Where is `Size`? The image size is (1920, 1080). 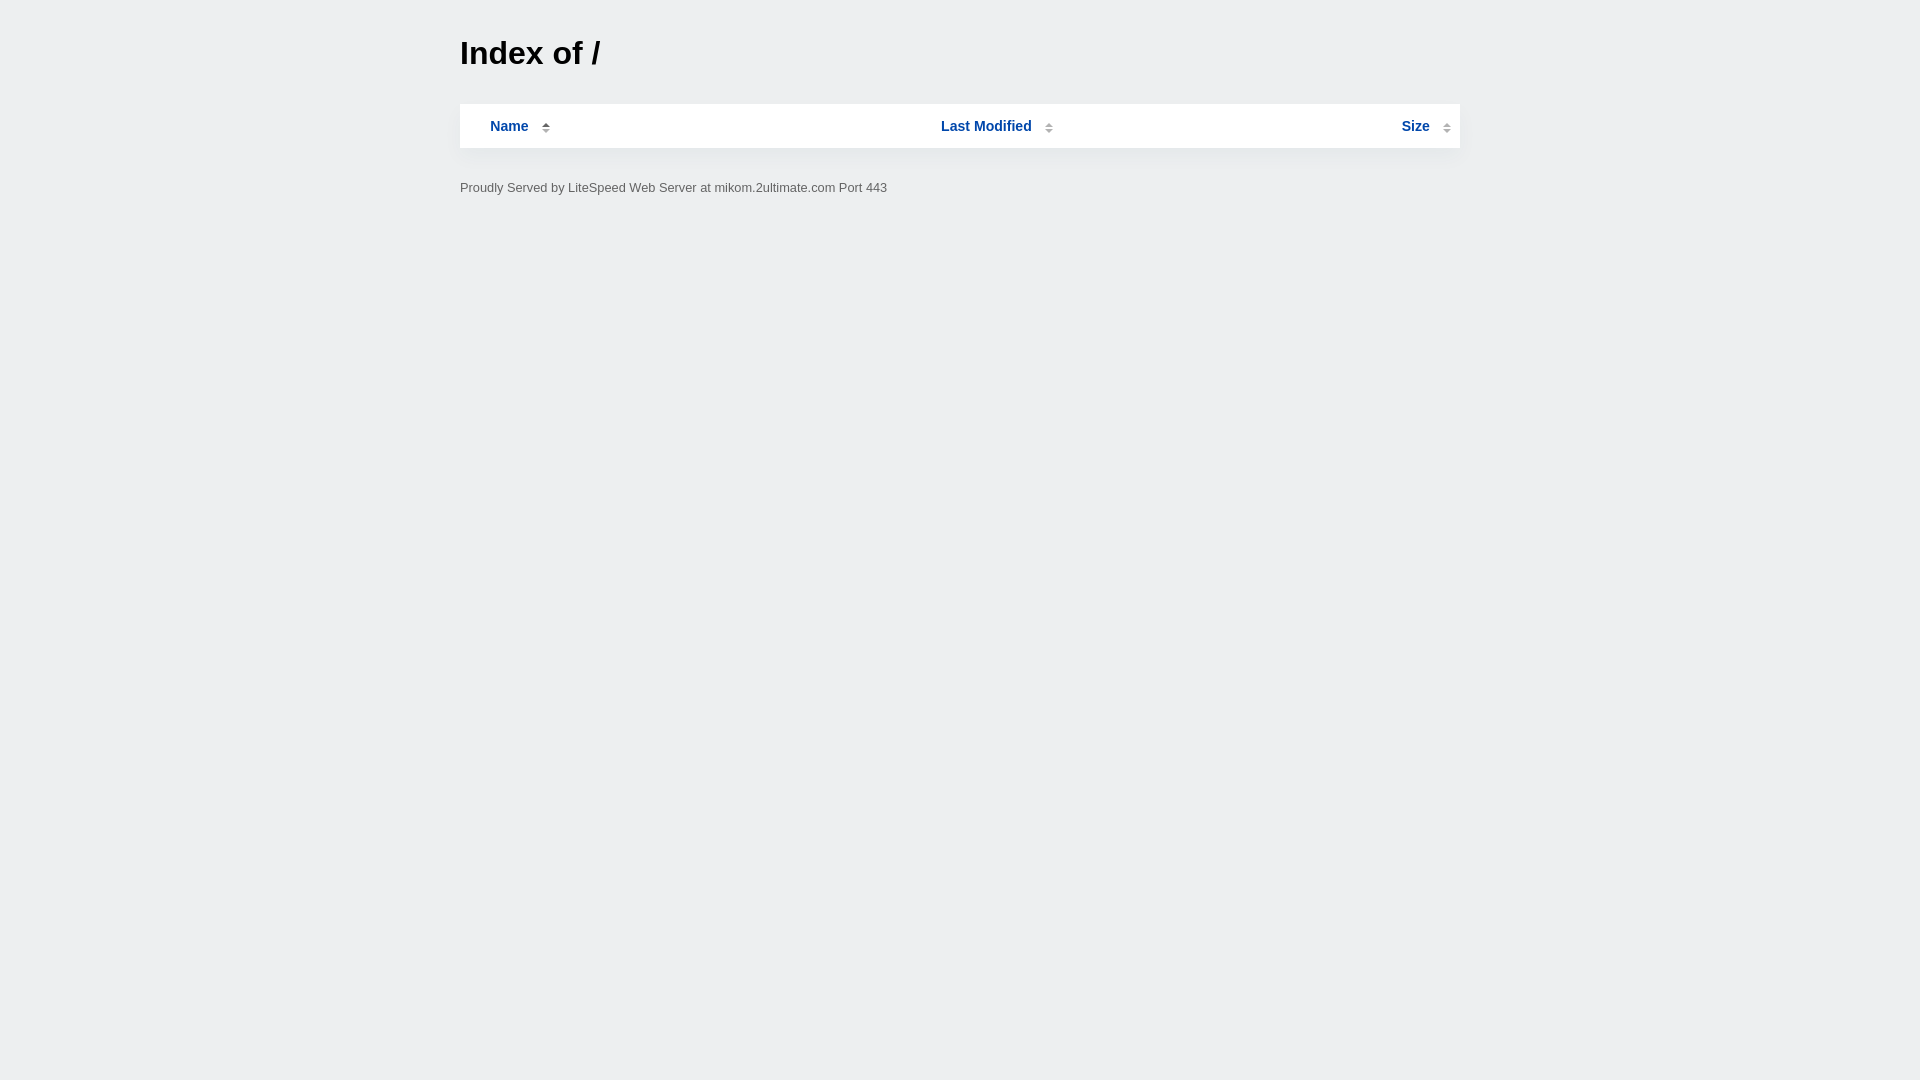
Size is located at coordinates (1426, 126).